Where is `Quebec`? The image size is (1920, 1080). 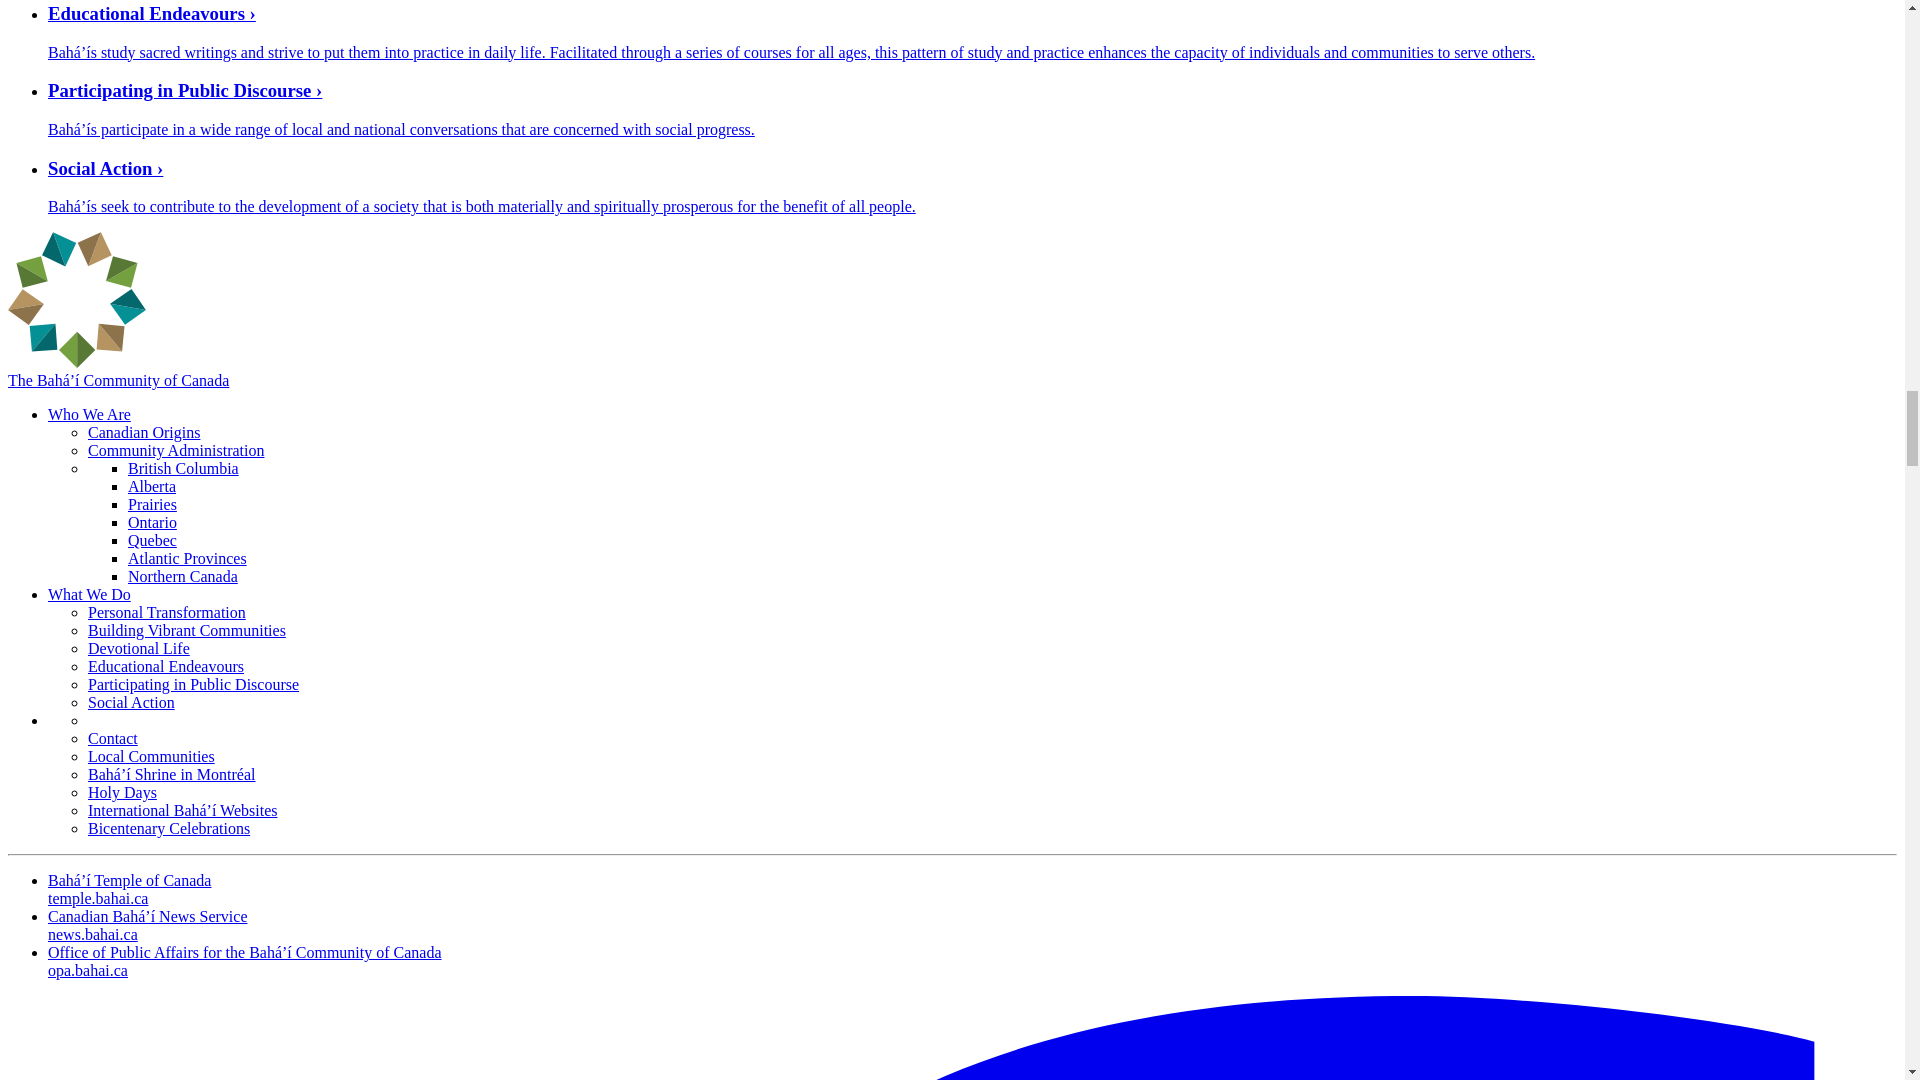 Quebec is located at coordinates (152, 540).